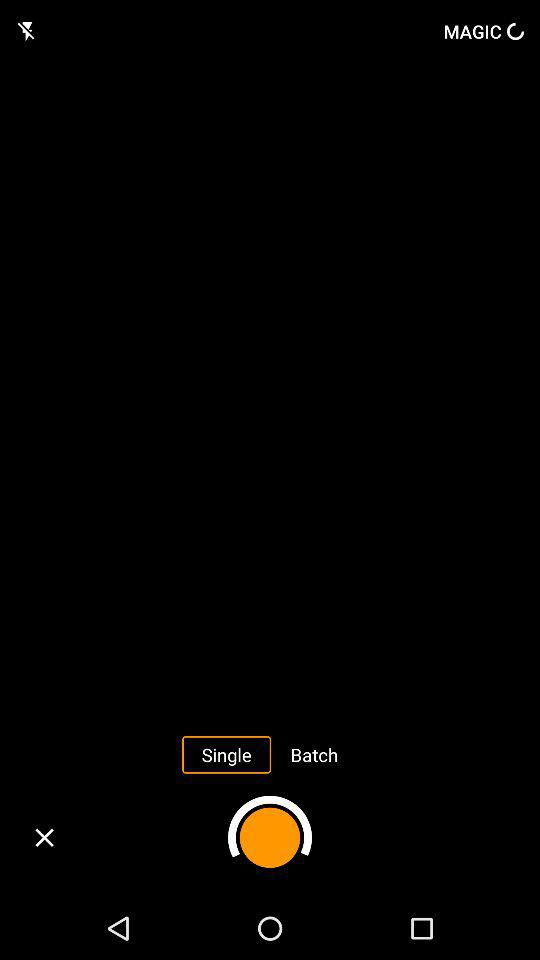  What do you see at coordinates (314, 754) in the screenshot?
I see `swipe until batch icon` at bounding box center [314, 754].